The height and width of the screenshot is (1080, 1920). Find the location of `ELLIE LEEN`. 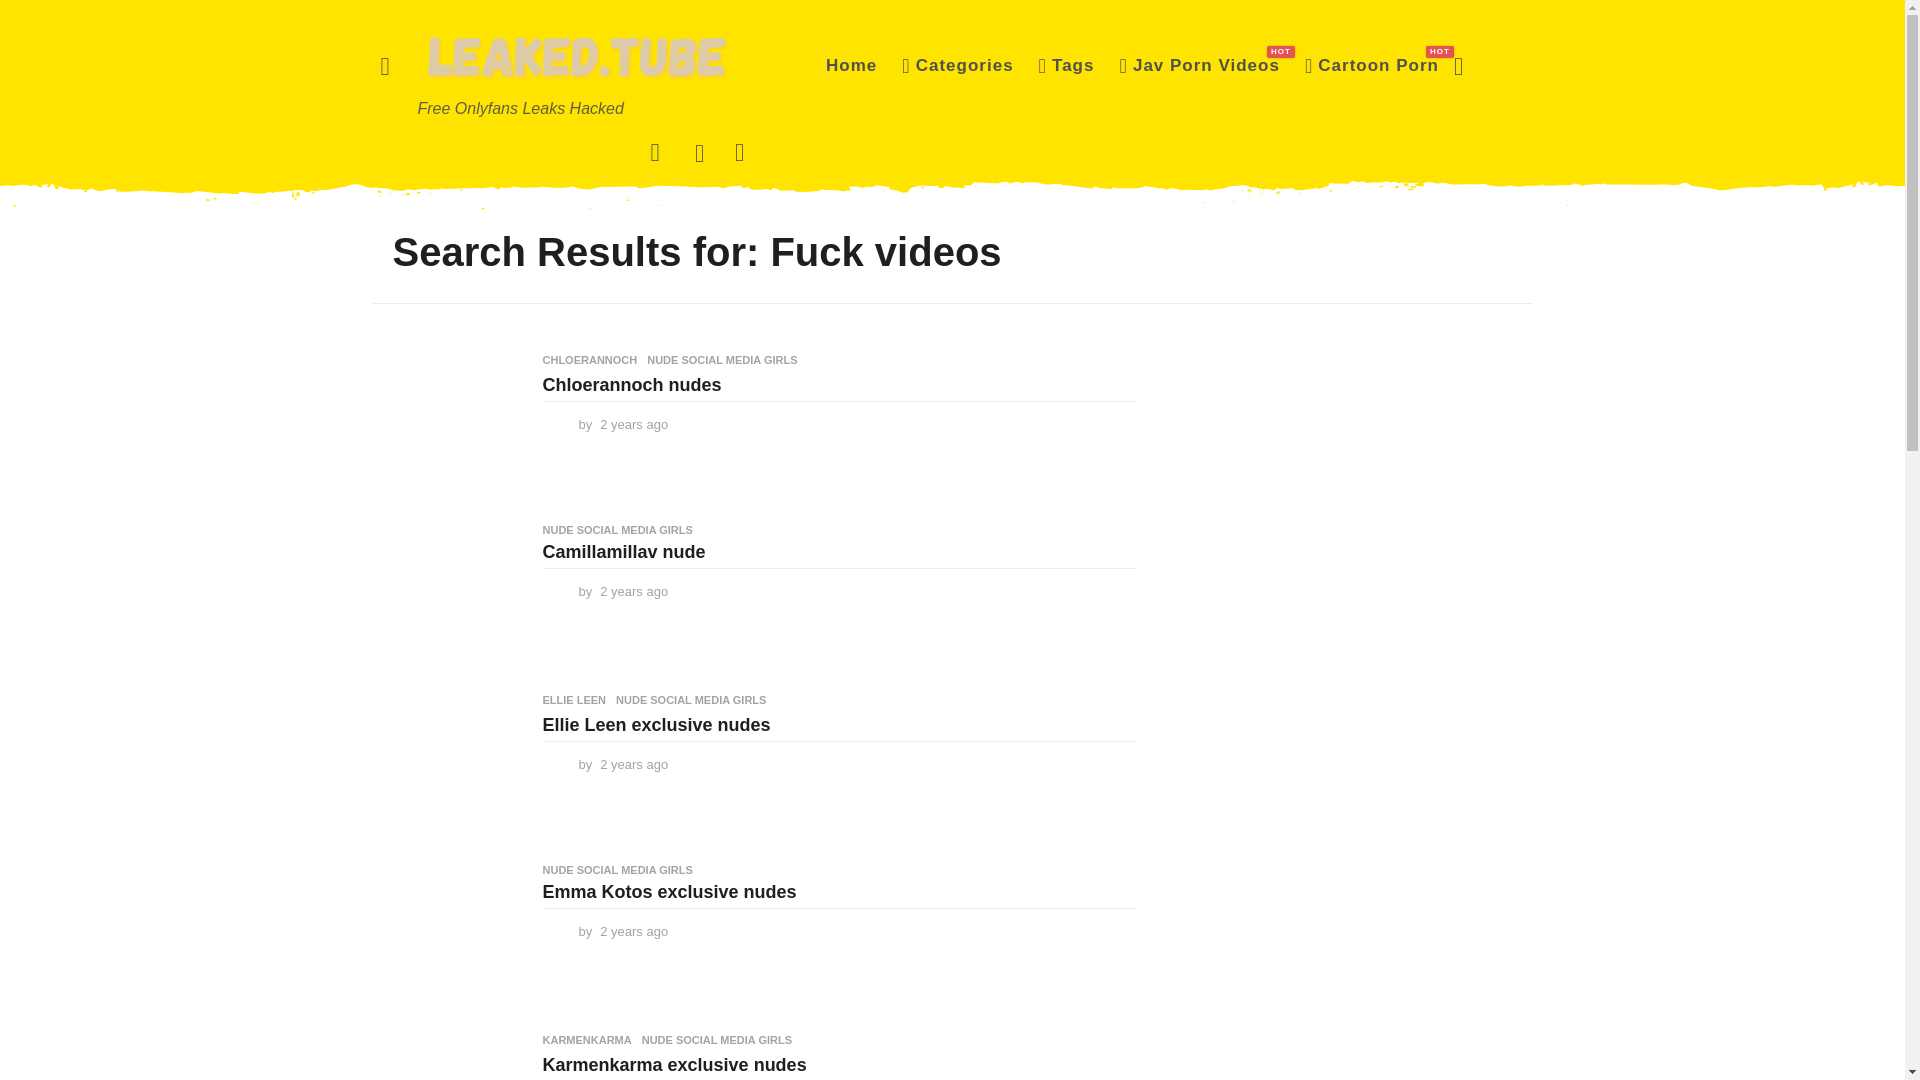

ELLIE LEEN is located at coordinates (574, 700).